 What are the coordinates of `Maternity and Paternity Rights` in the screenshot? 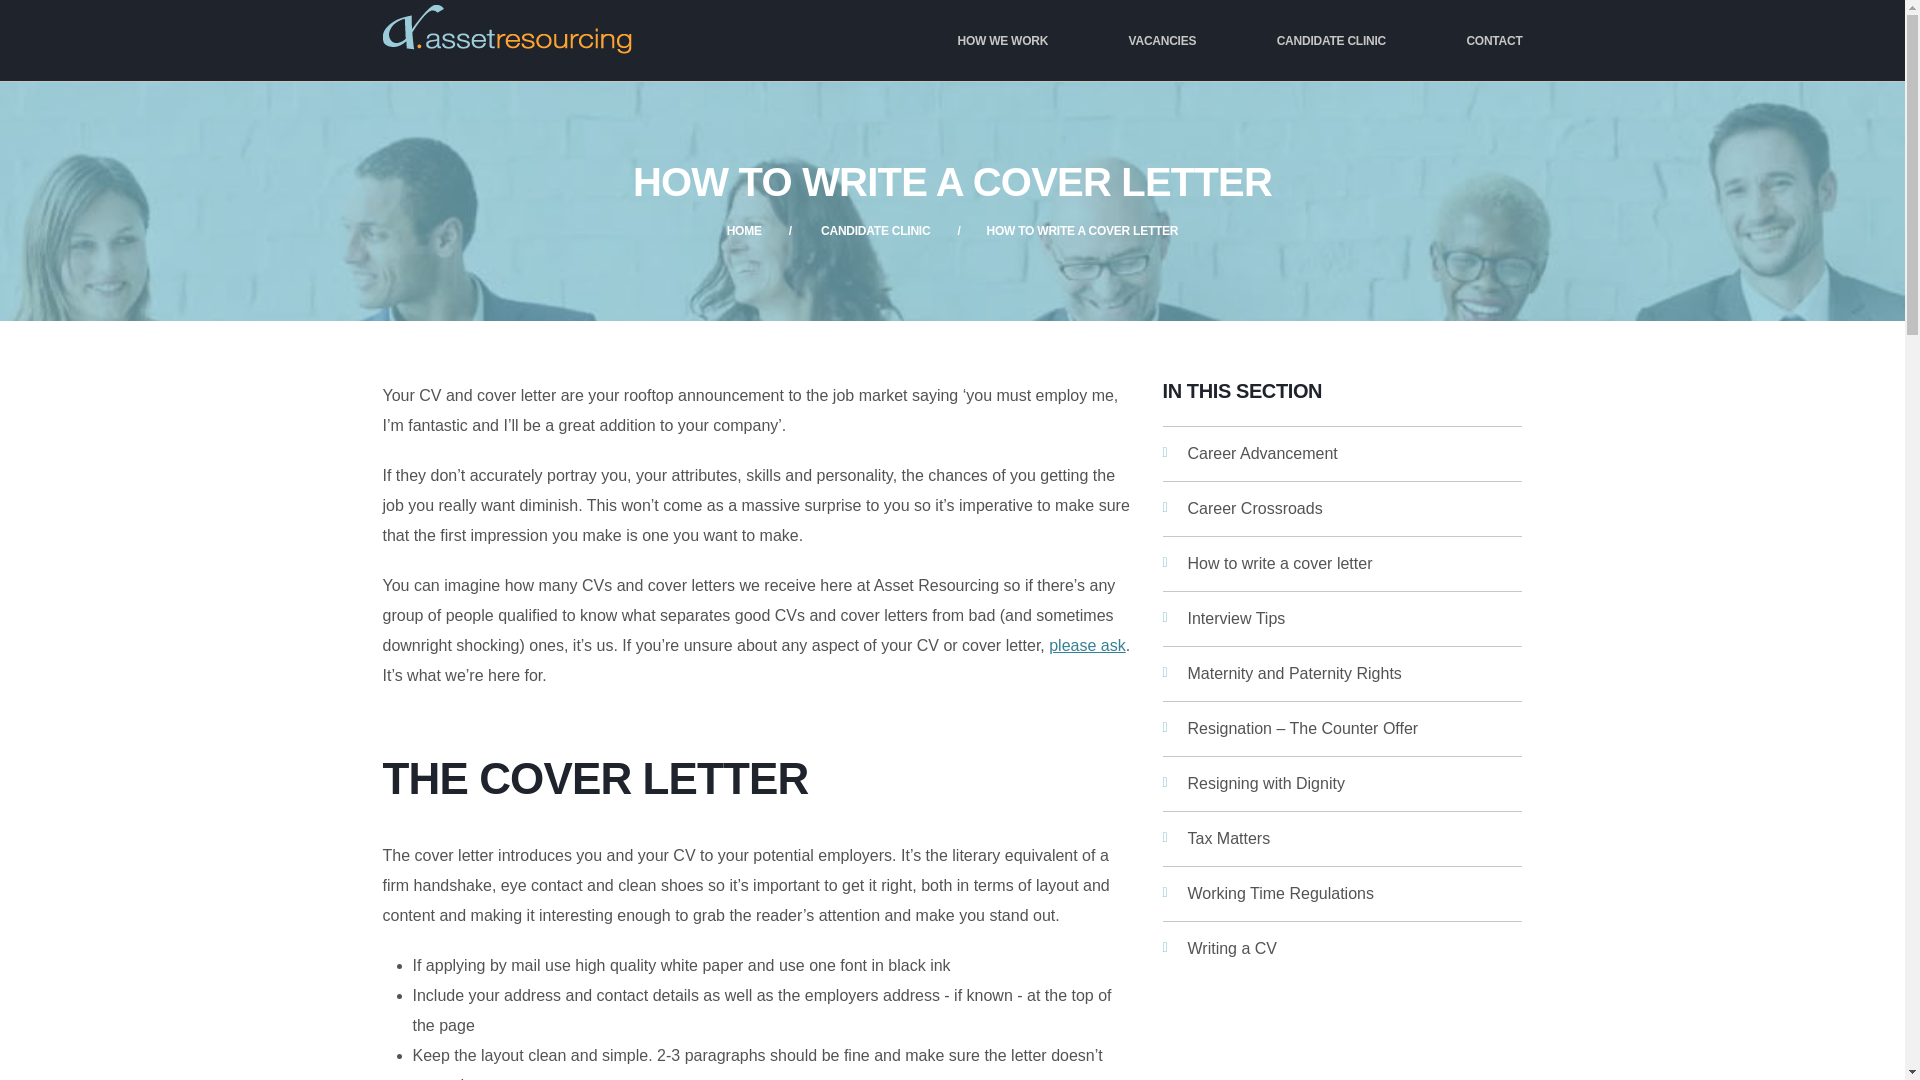 It's located at (1342, 673).